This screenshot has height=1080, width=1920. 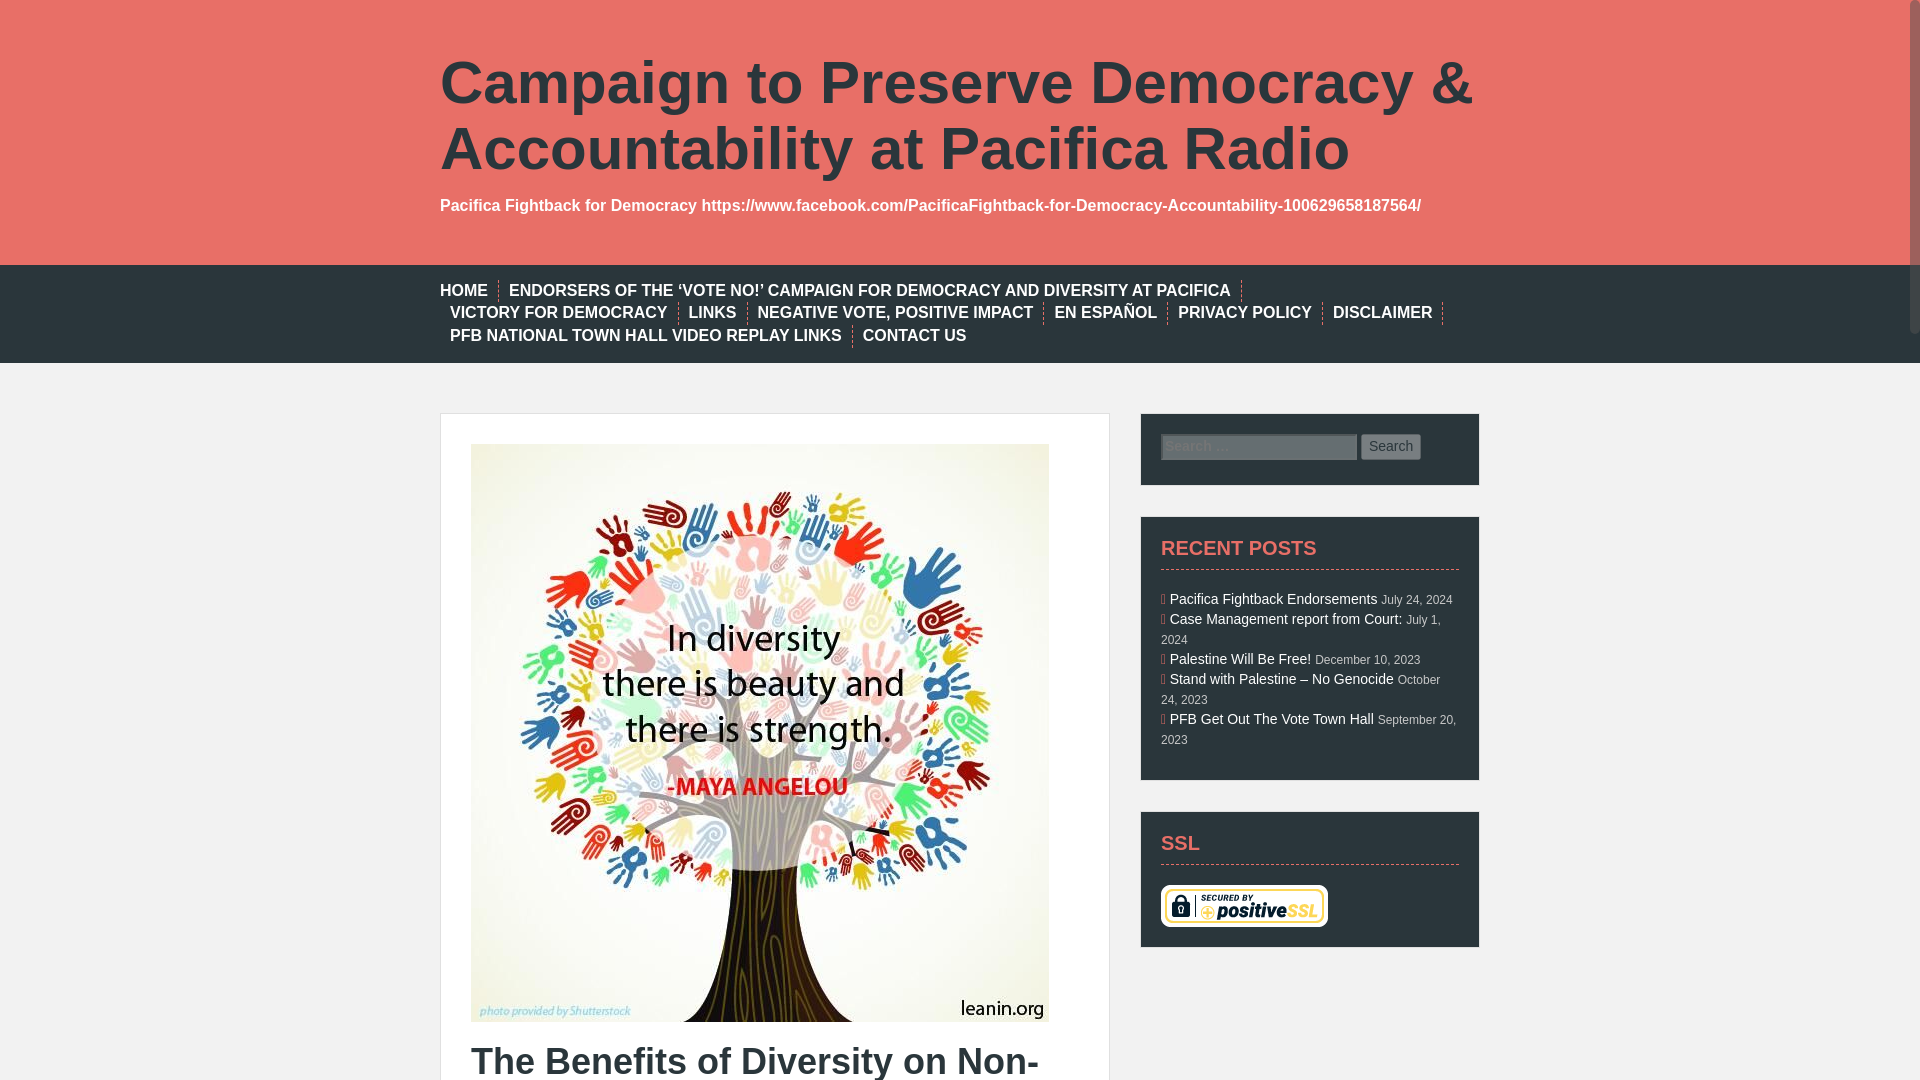 I want to click on PFB Get Out The Vote Town Hall, so click(x=1272, y=718).